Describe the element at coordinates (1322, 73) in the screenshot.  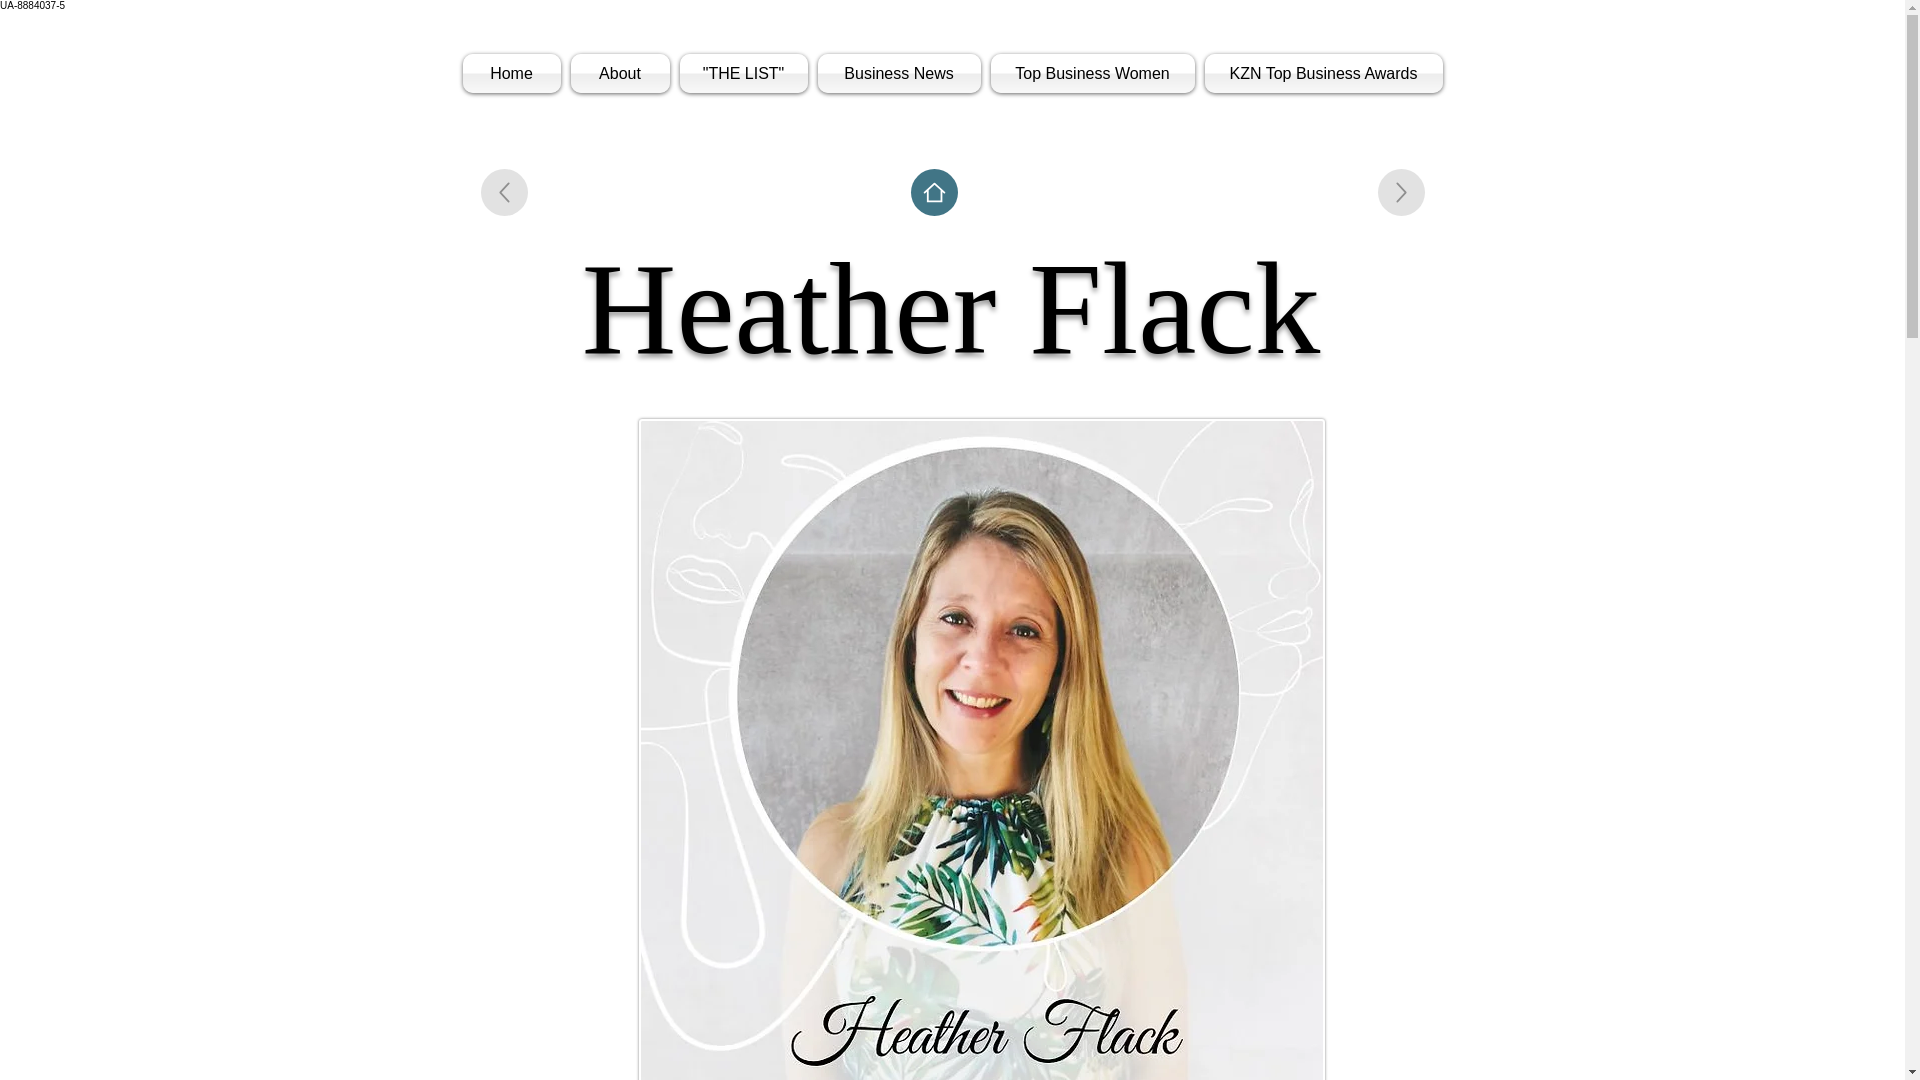
I see `KZN Top Business Awards` at that location.